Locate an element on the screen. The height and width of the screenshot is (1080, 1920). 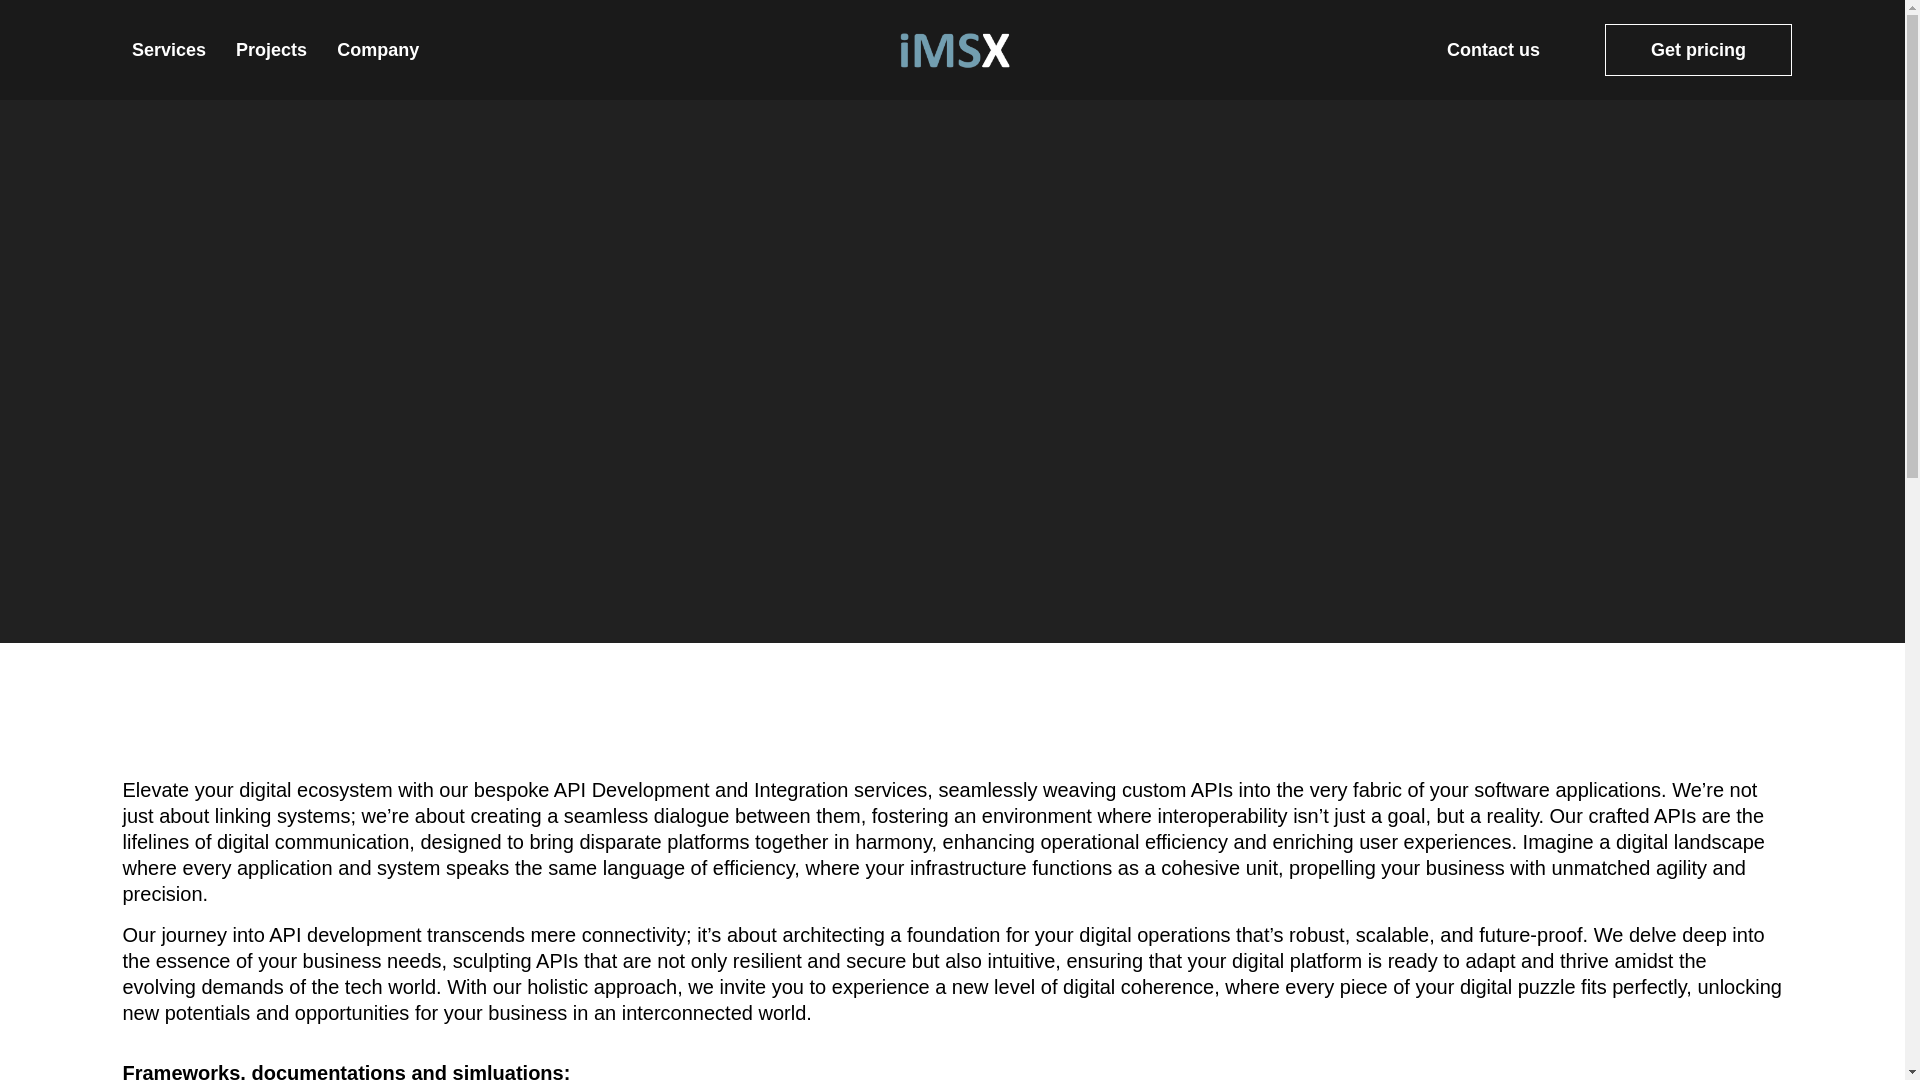
Services is located at coordinates (168, 49).